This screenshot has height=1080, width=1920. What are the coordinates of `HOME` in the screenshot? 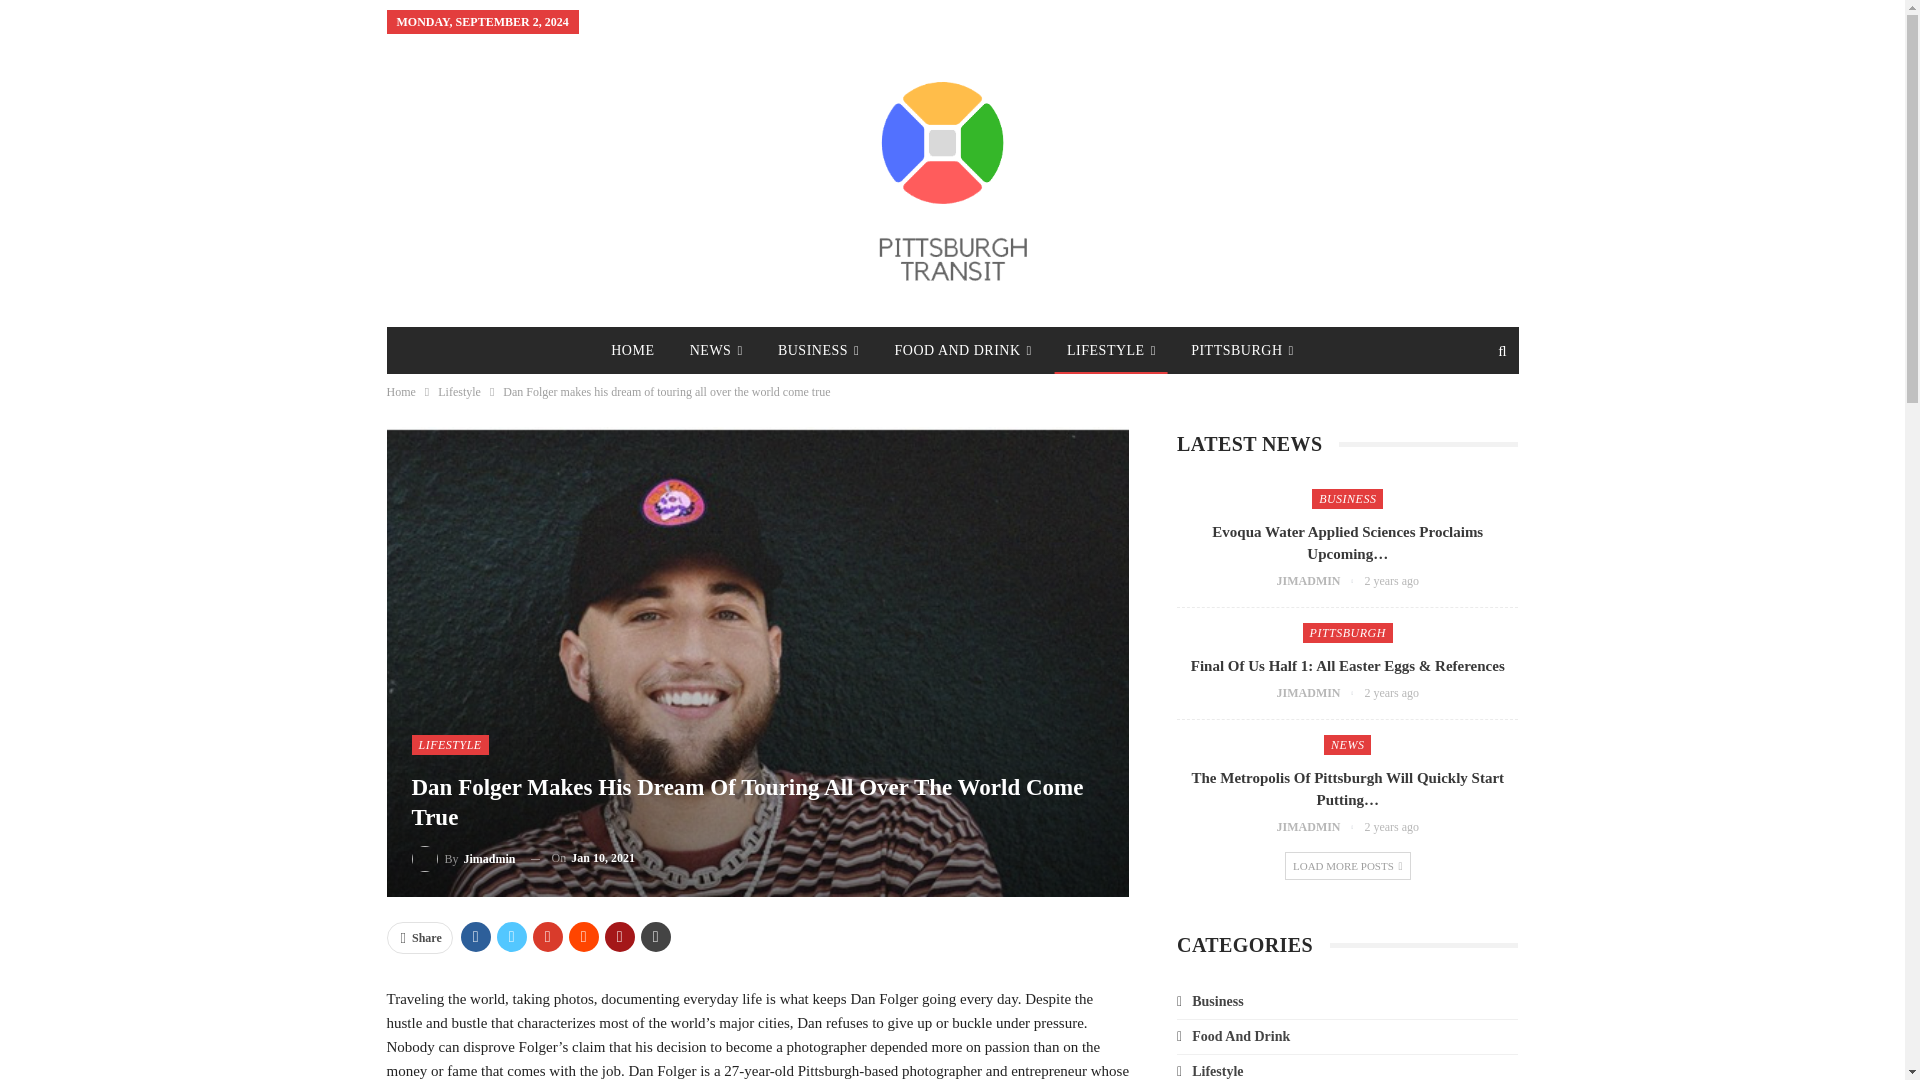 It's located at (632, 350).